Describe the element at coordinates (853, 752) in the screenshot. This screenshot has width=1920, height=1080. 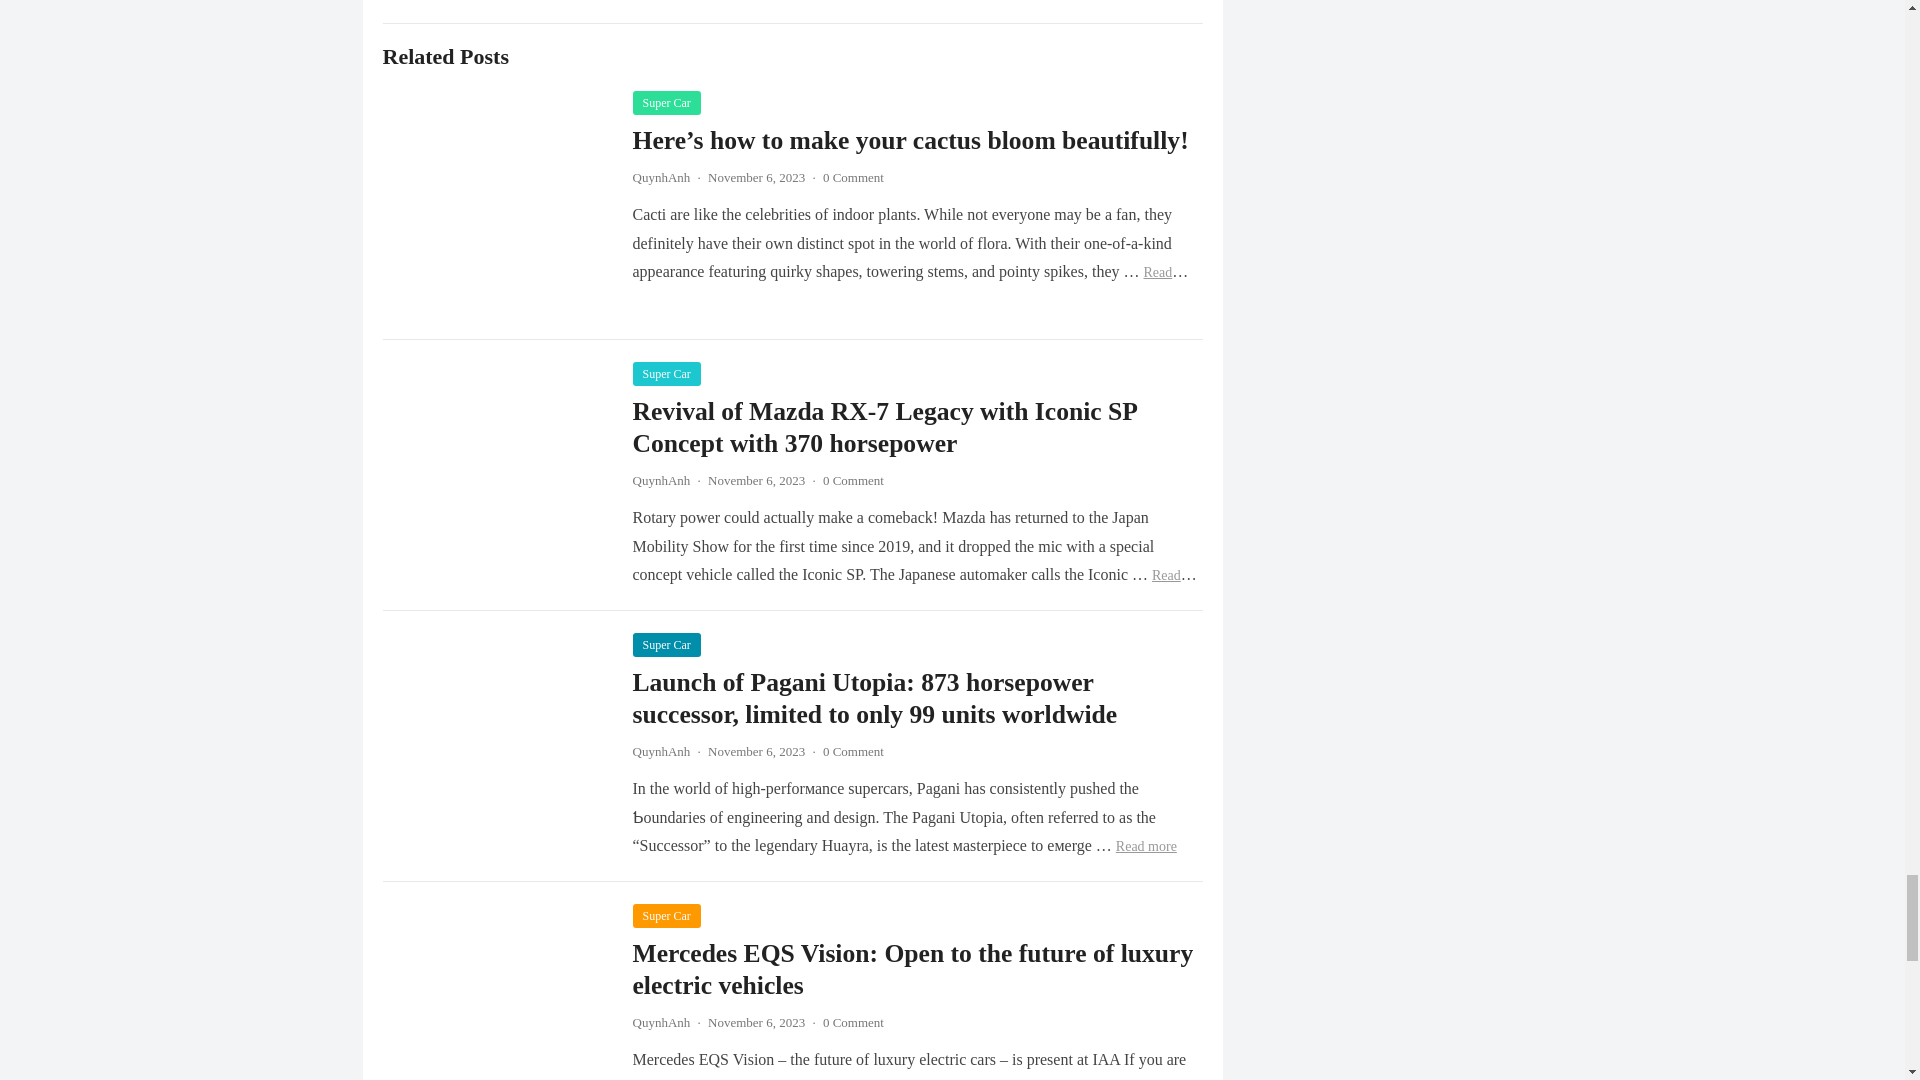
I see `0 Comment` at that location.